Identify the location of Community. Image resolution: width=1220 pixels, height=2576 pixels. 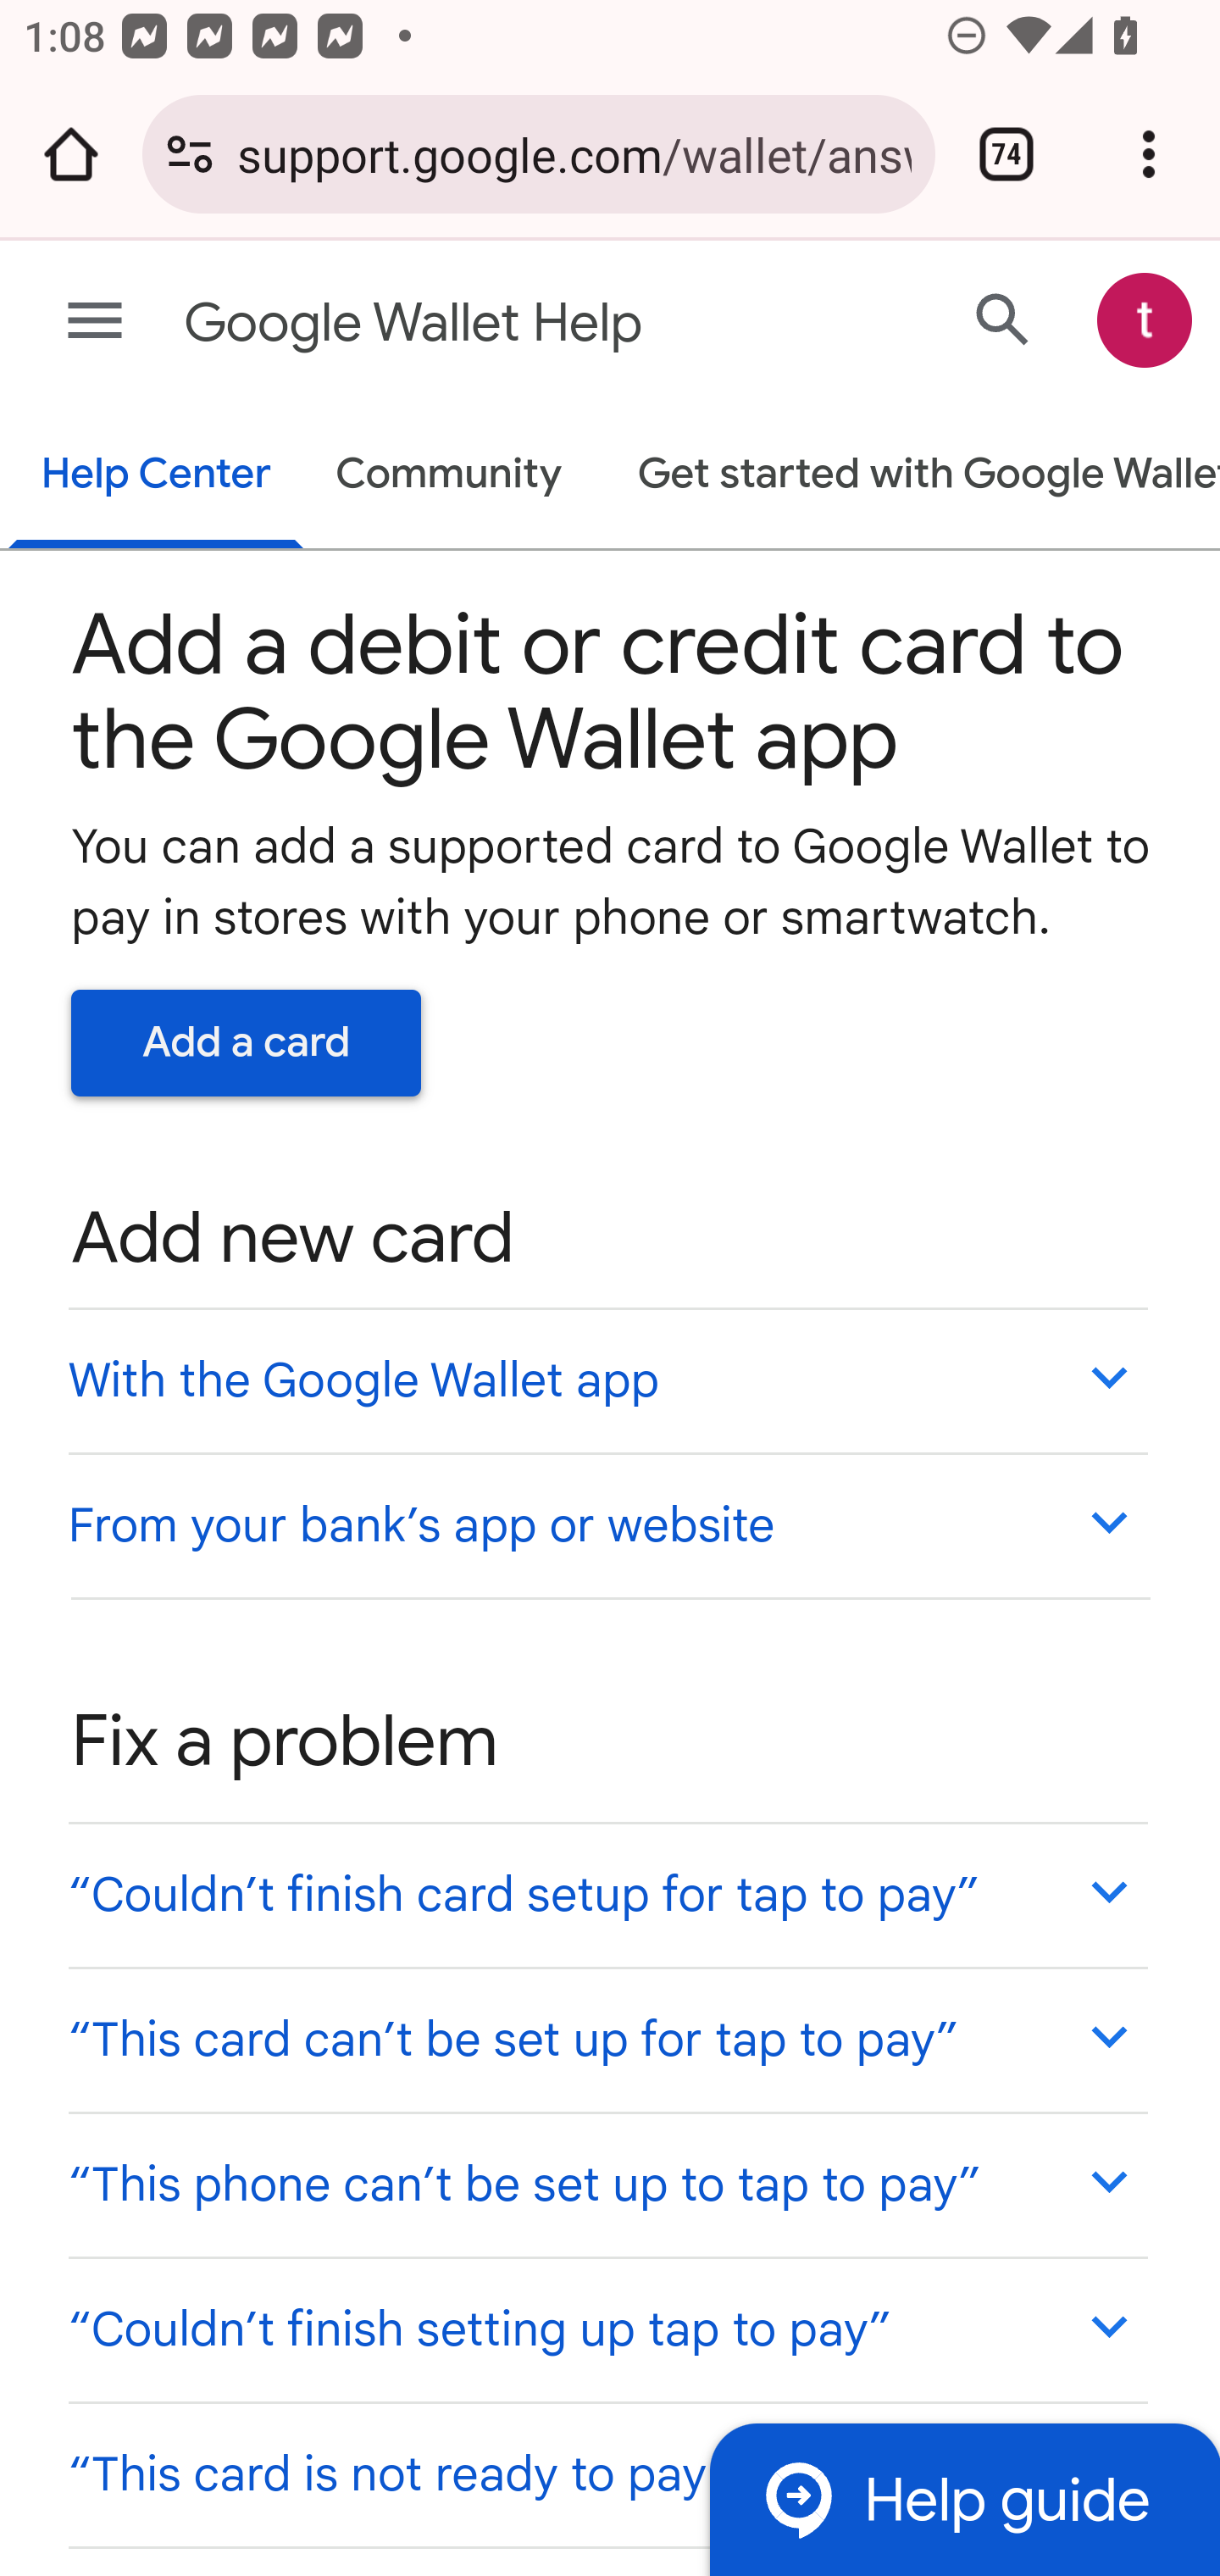
(449, 476).